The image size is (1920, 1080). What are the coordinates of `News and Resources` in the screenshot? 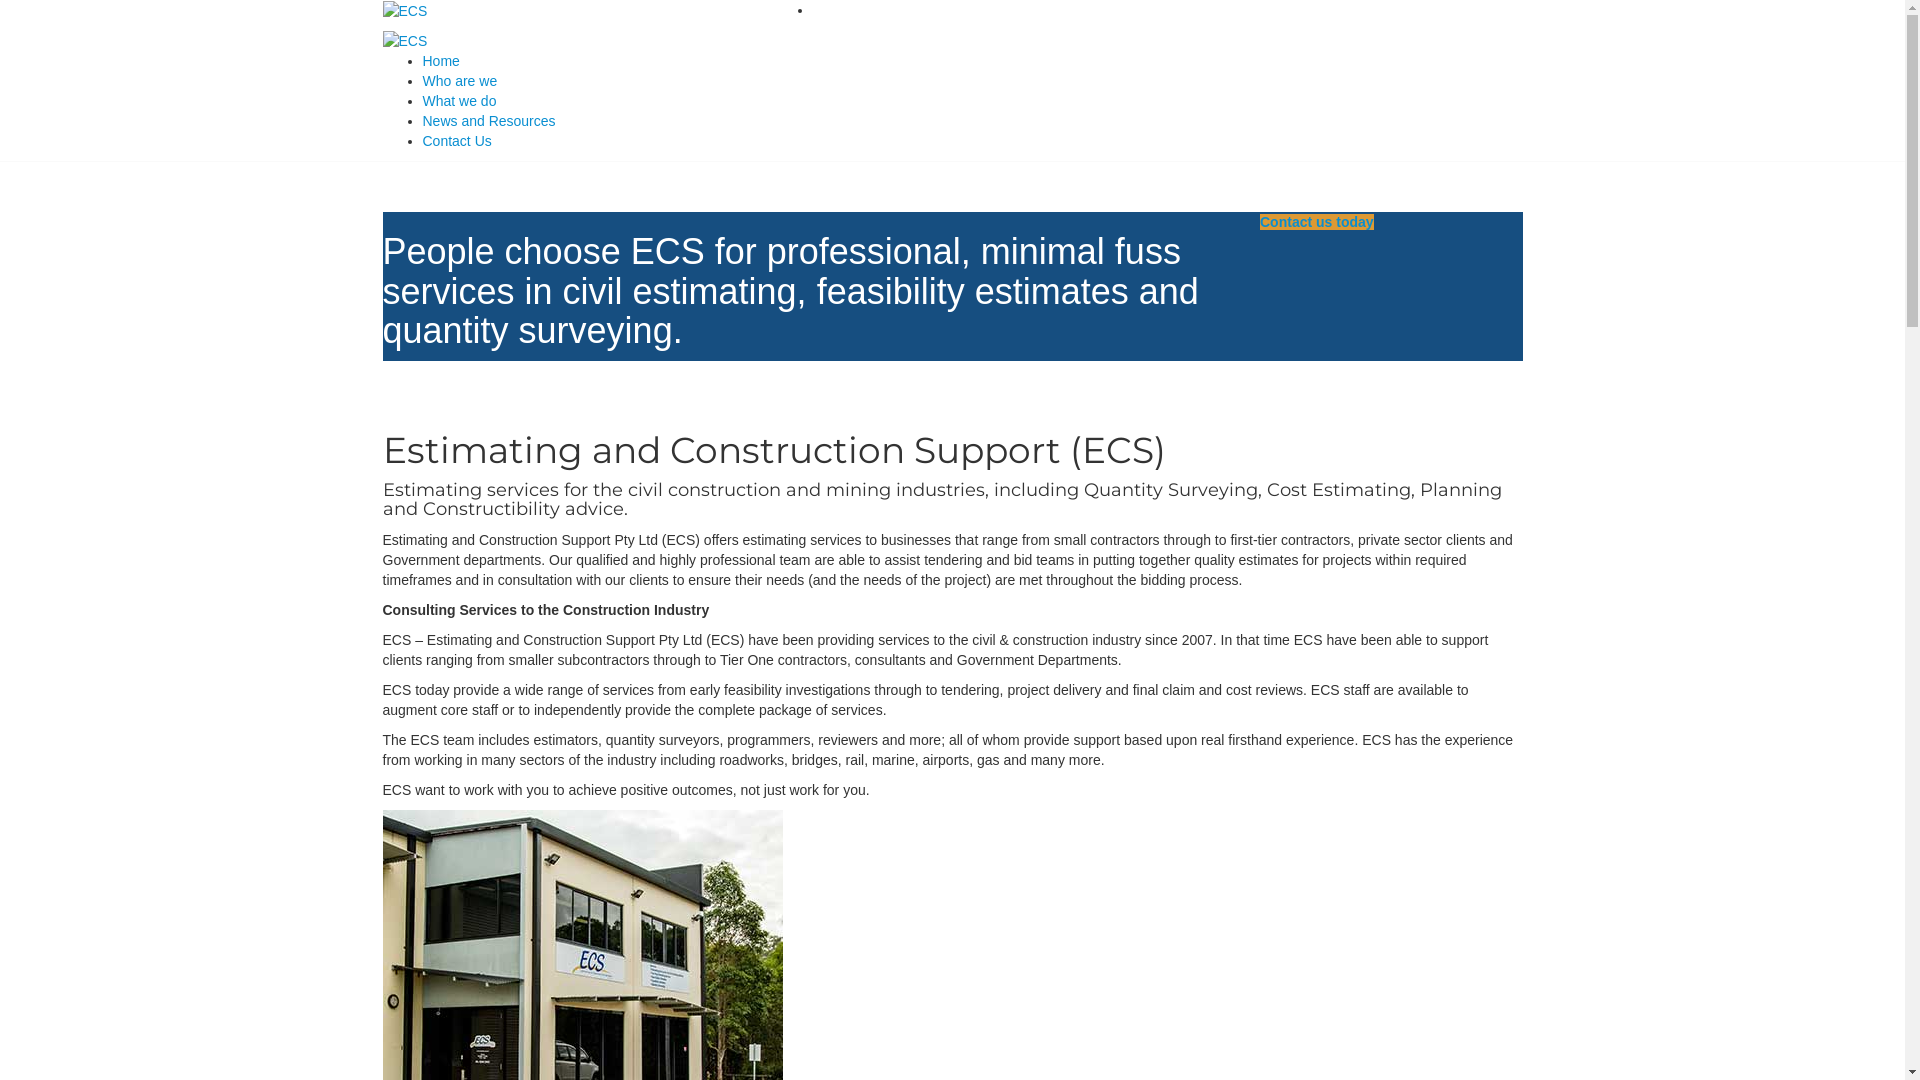 It's located at (488, 121).